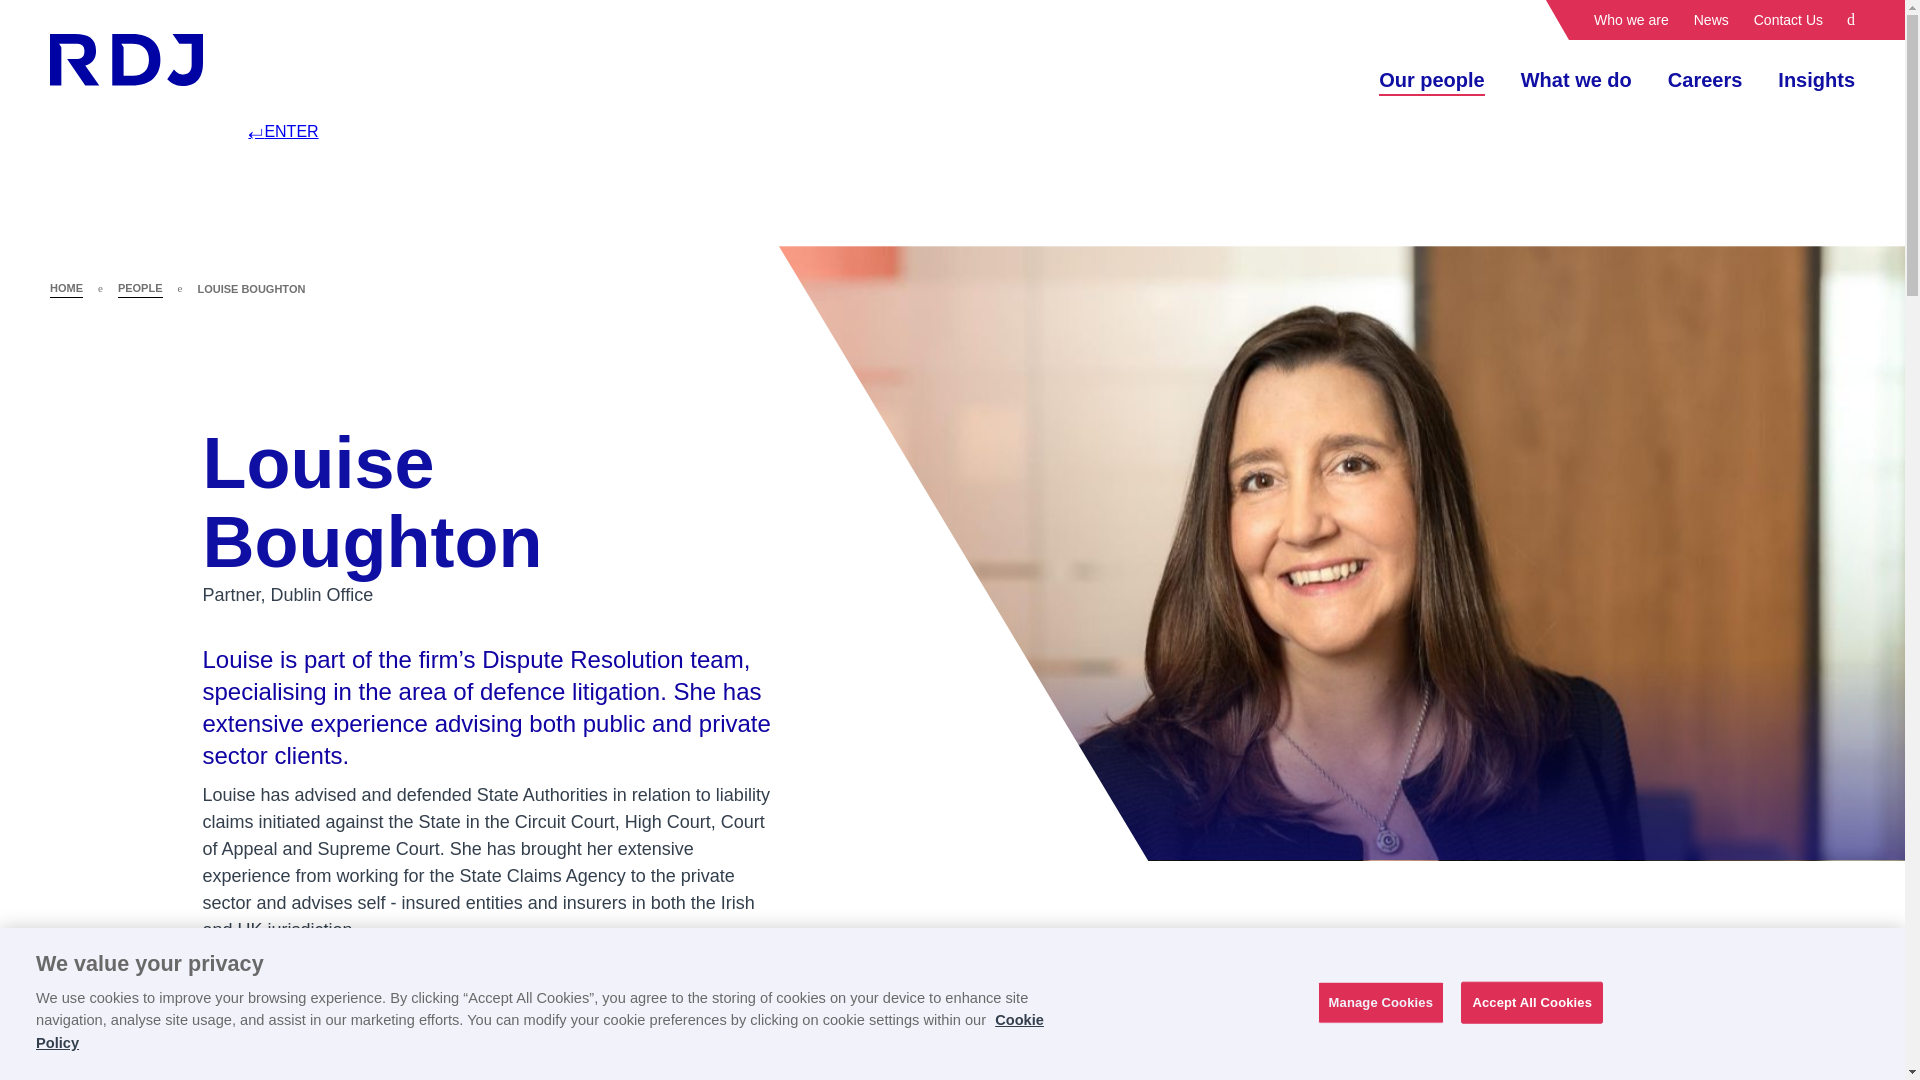 The height and width of the screenshot is (1080, 1920). What do you see at coordinates (1816, 79) in the screenshot?
I see `Insights` at bounding box center [1816, 79].